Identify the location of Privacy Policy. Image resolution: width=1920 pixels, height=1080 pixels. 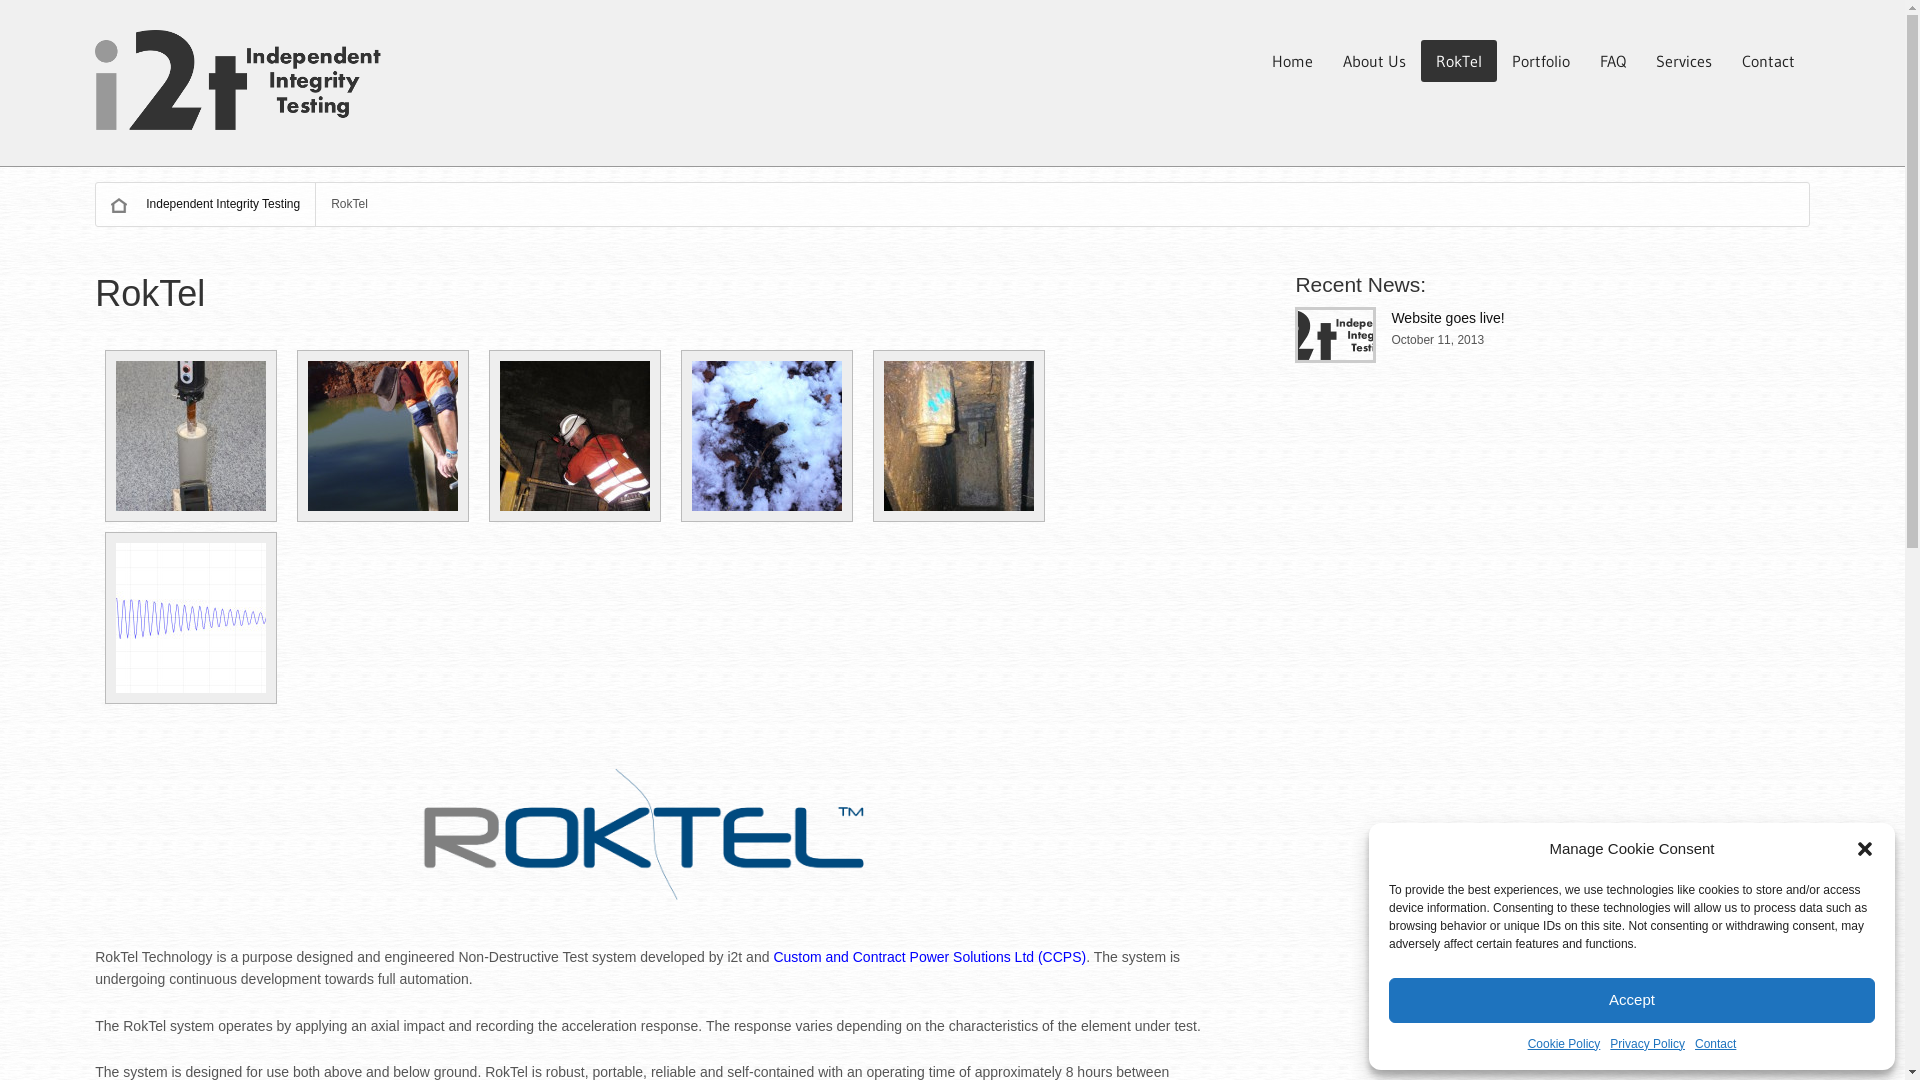
(1648, 1044).